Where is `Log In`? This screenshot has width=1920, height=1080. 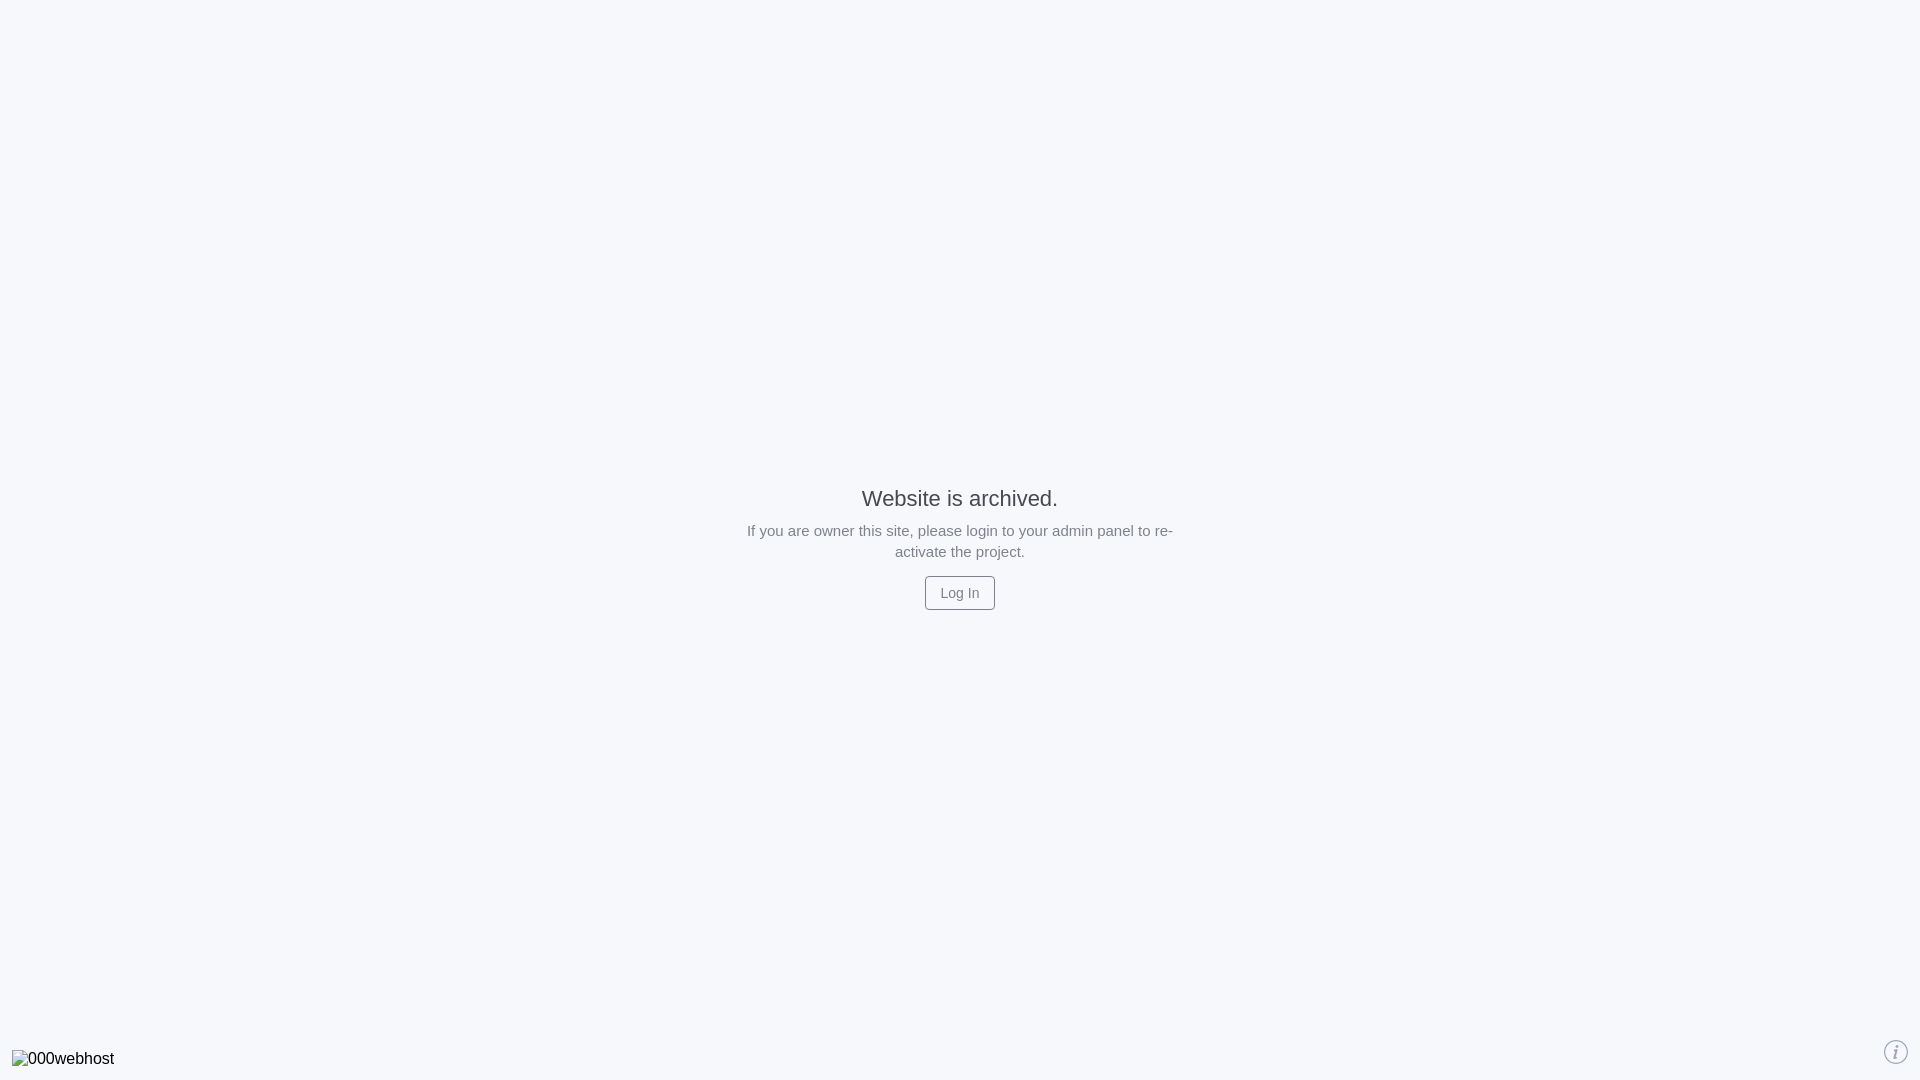
Log In is located at coordinates (960, 593).